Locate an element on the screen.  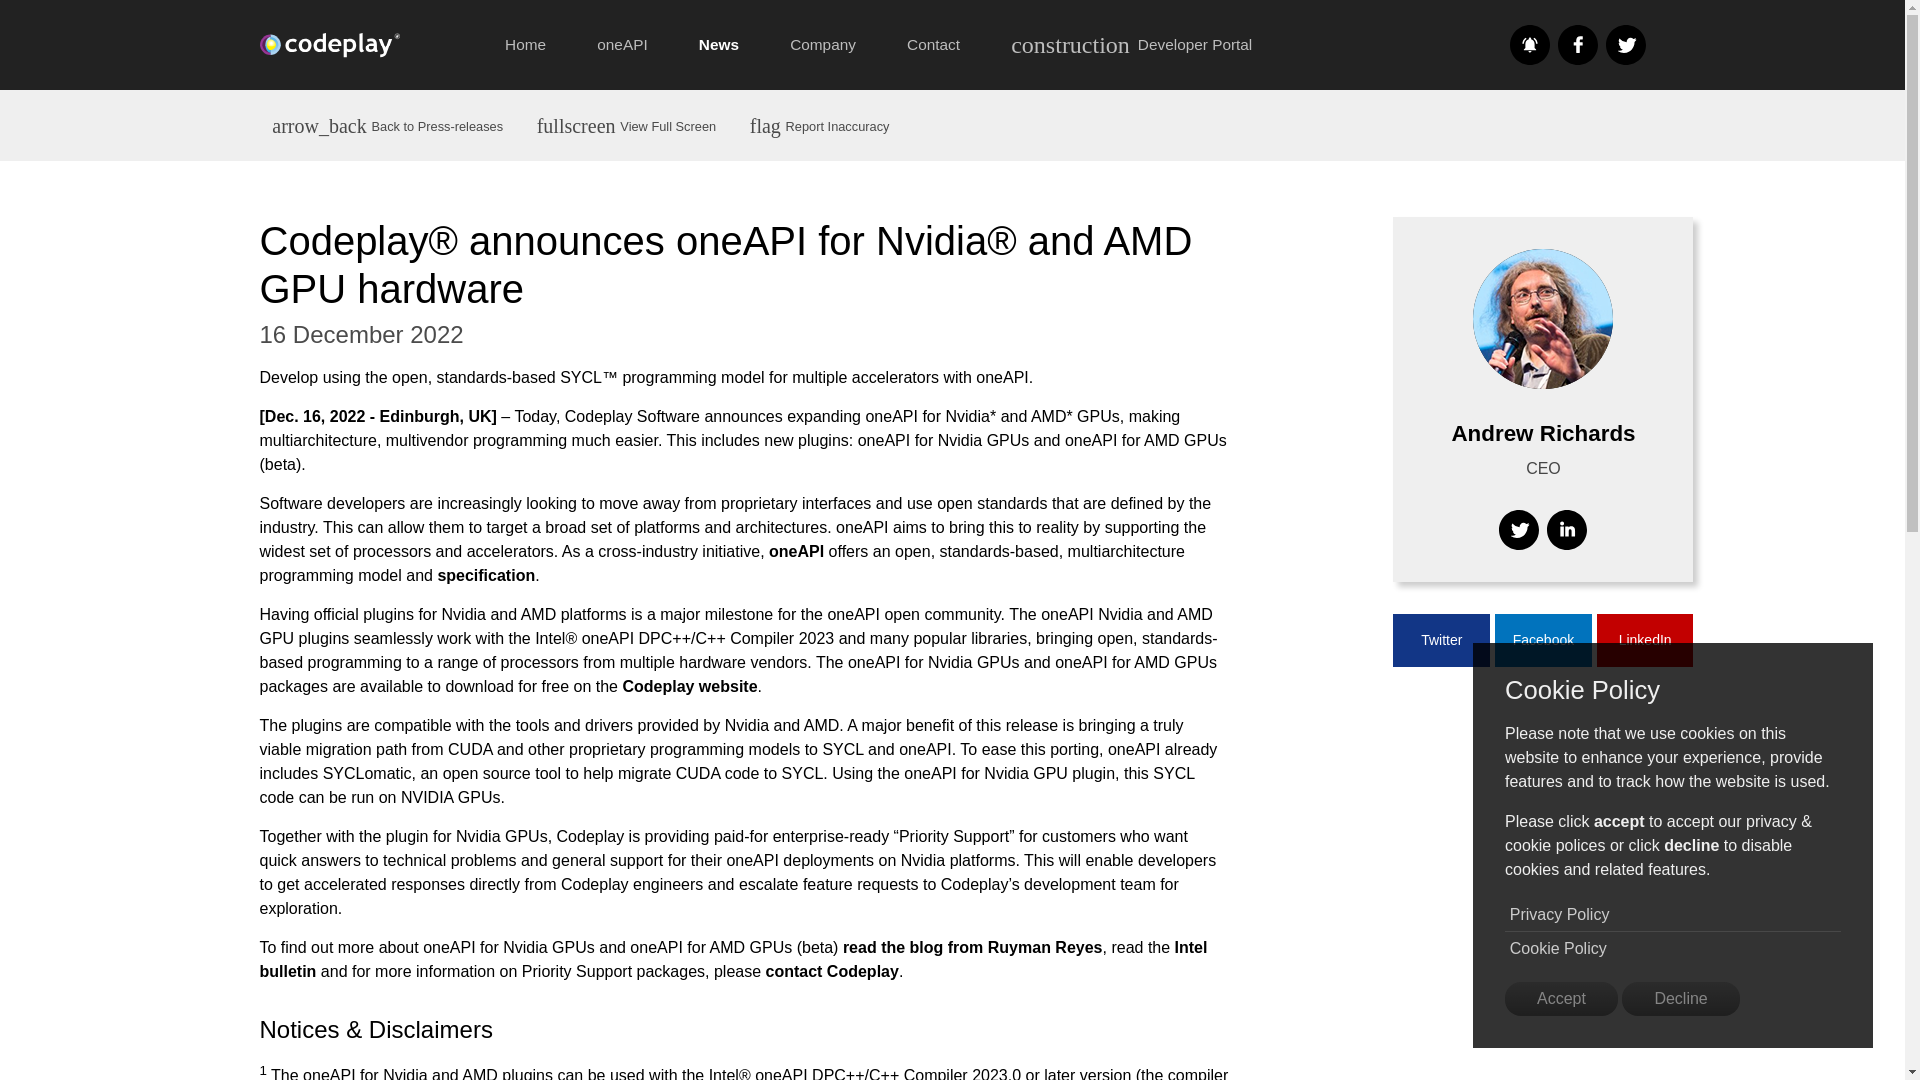
Visit Our Facebook is located at coordinates (1577, 44).